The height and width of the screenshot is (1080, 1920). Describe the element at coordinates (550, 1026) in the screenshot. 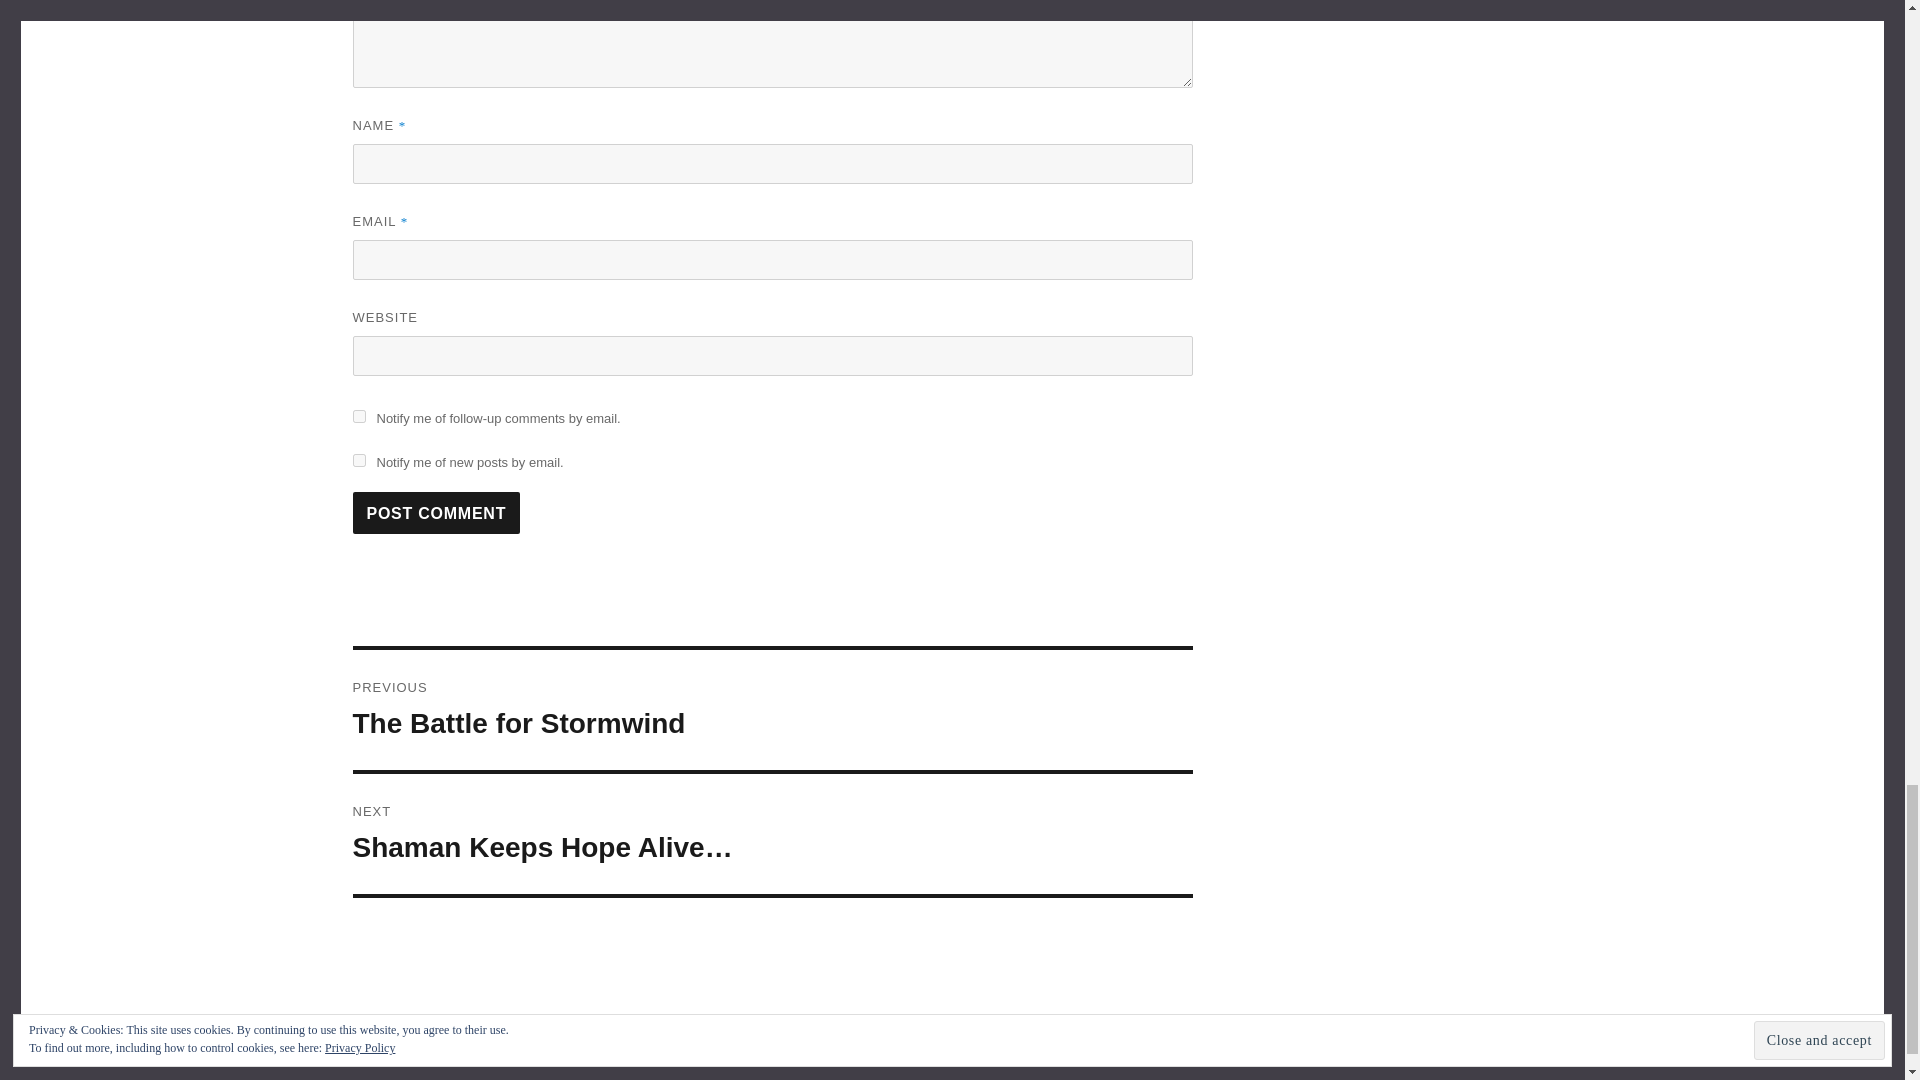

I see `Privacy Policy` at that location.